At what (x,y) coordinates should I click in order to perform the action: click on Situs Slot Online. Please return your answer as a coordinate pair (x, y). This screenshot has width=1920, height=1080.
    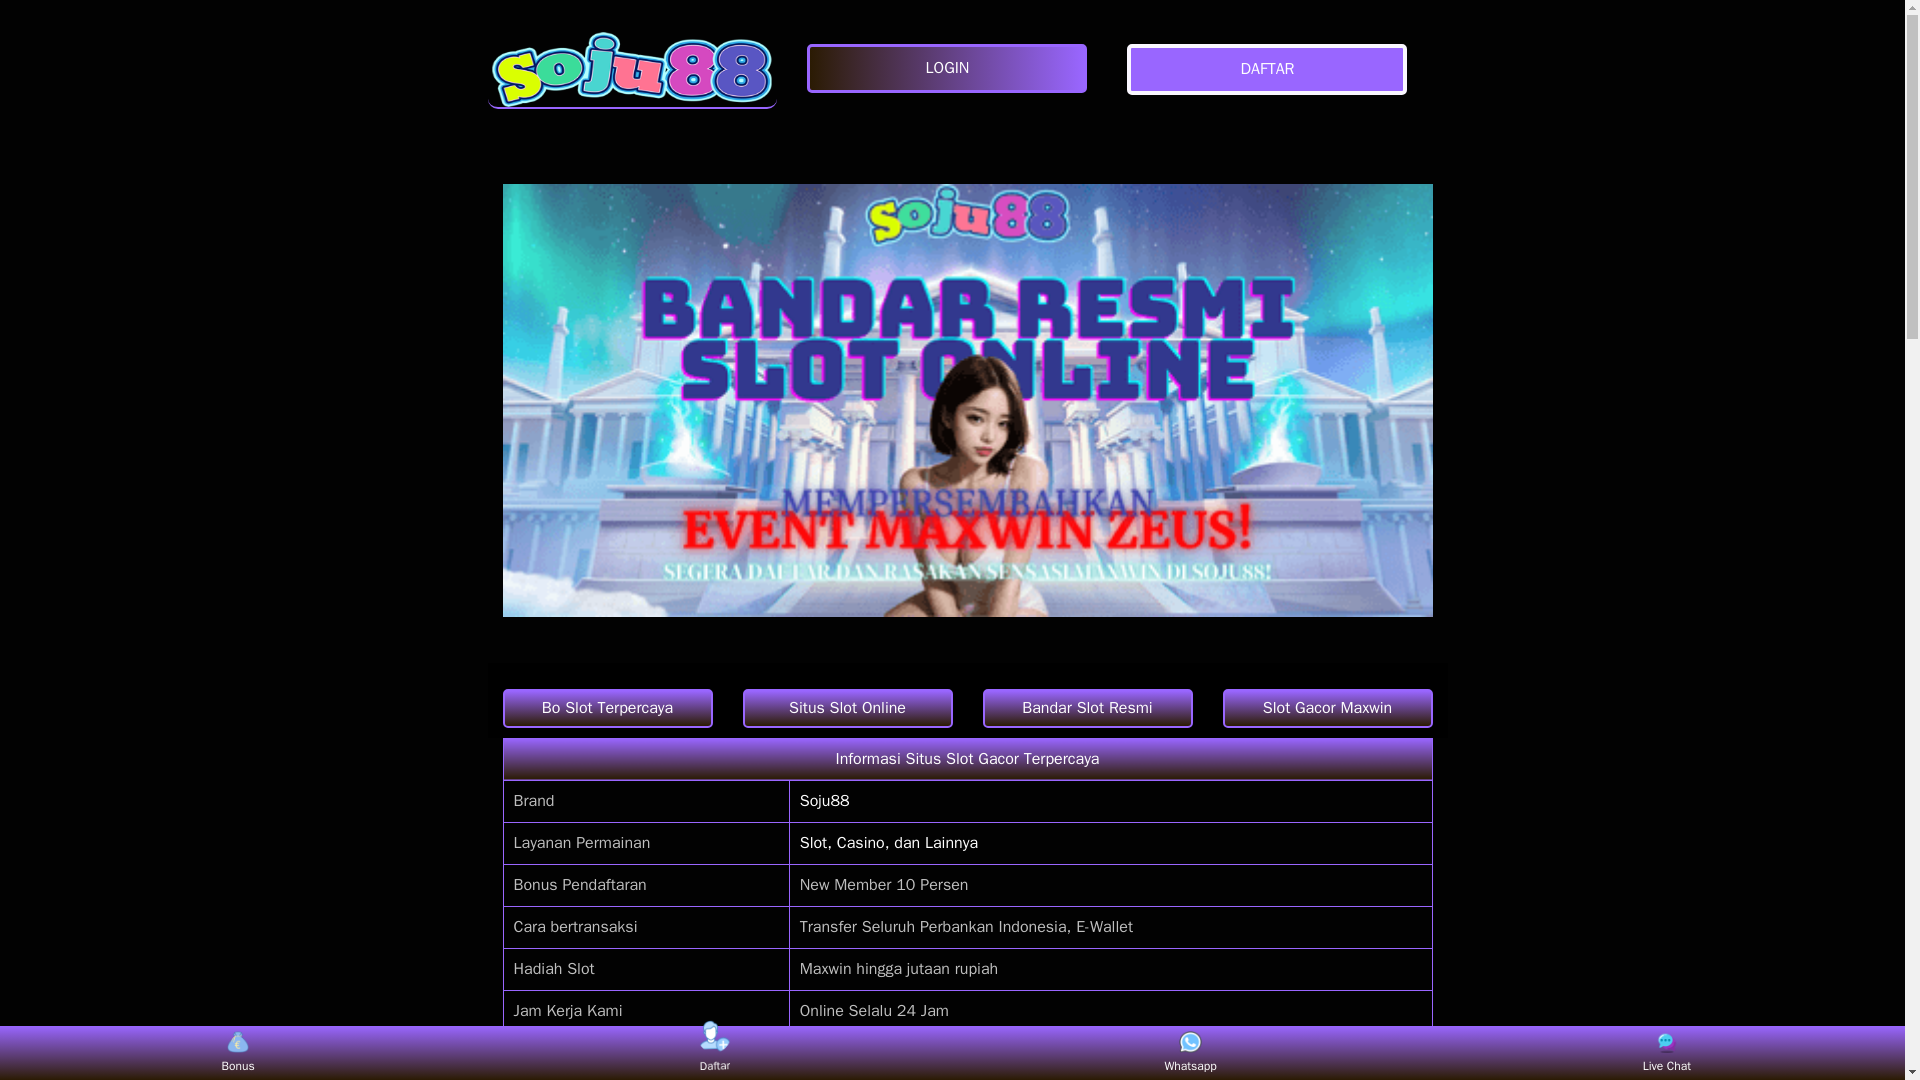
    Looking at the image, I should click on (846, 708).